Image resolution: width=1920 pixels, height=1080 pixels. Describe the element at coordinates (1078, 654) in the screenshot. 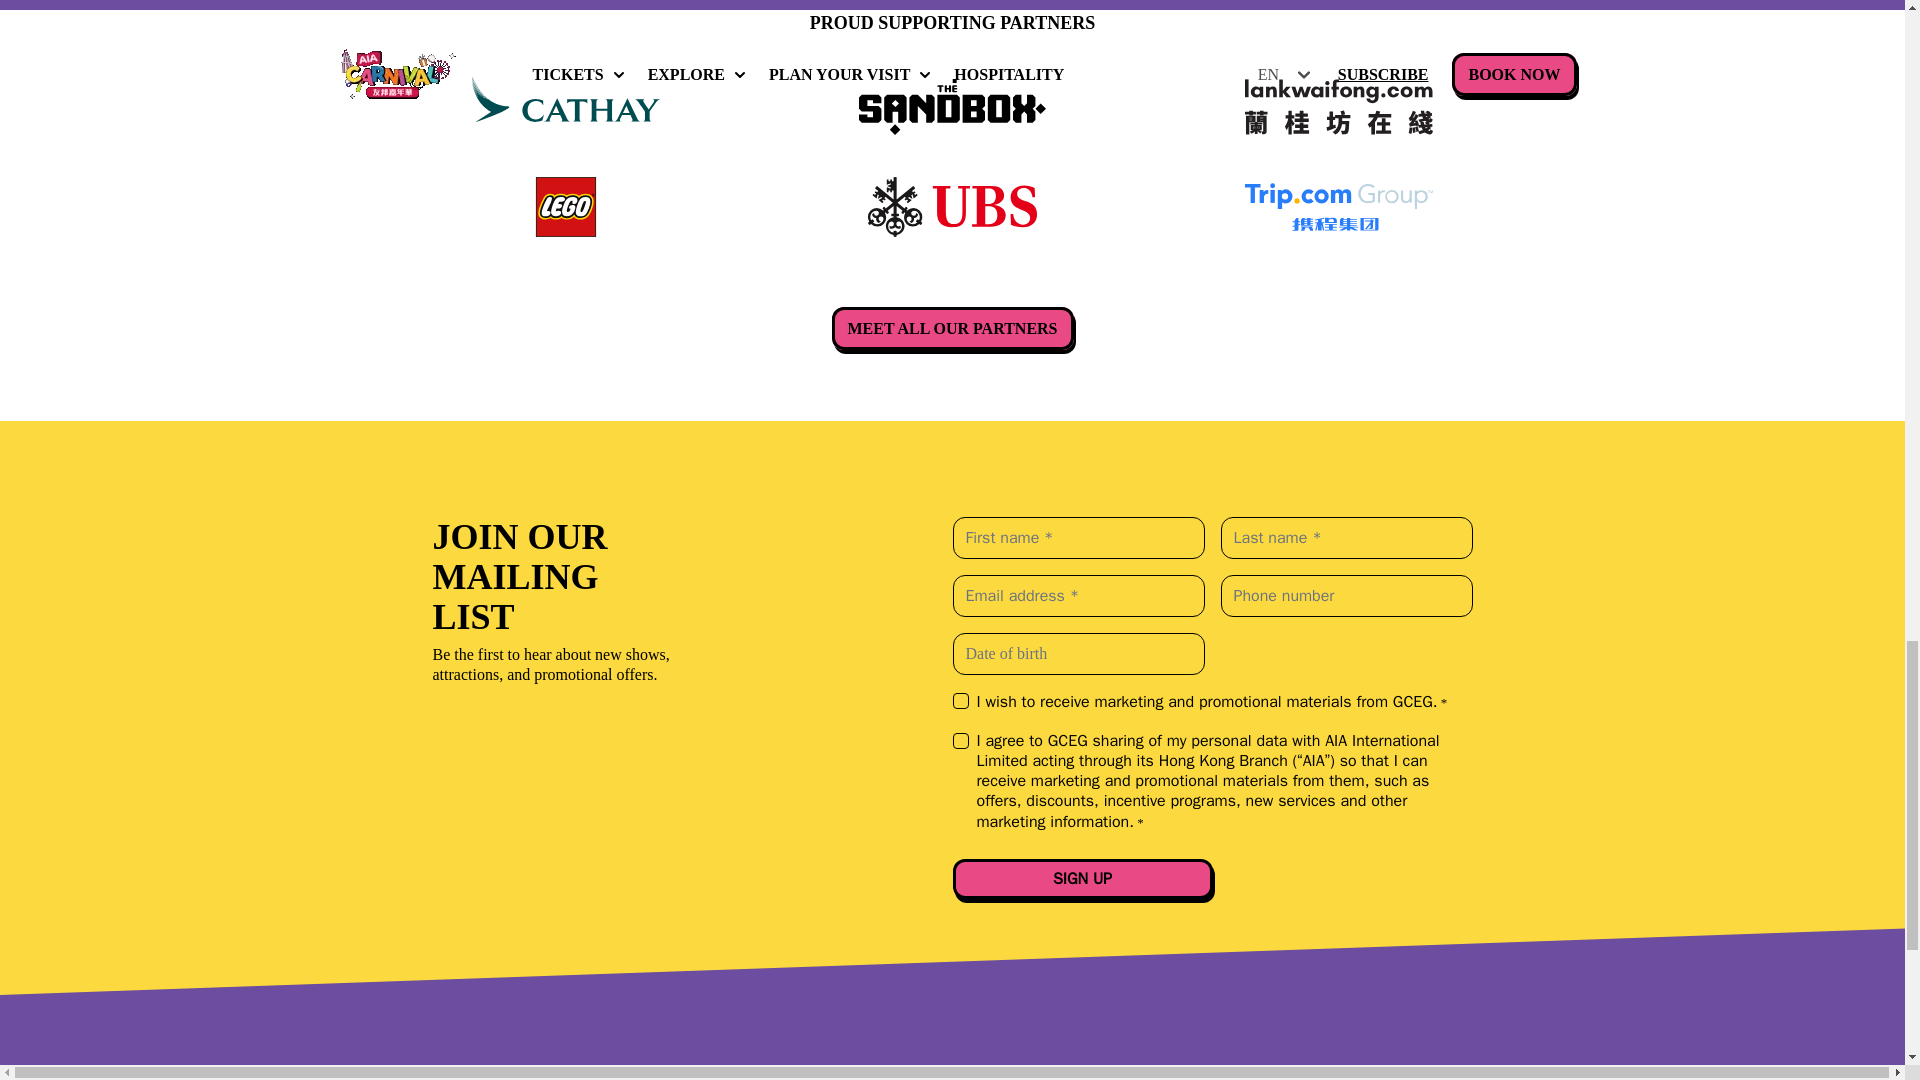

I see `Date of birth` at that location.